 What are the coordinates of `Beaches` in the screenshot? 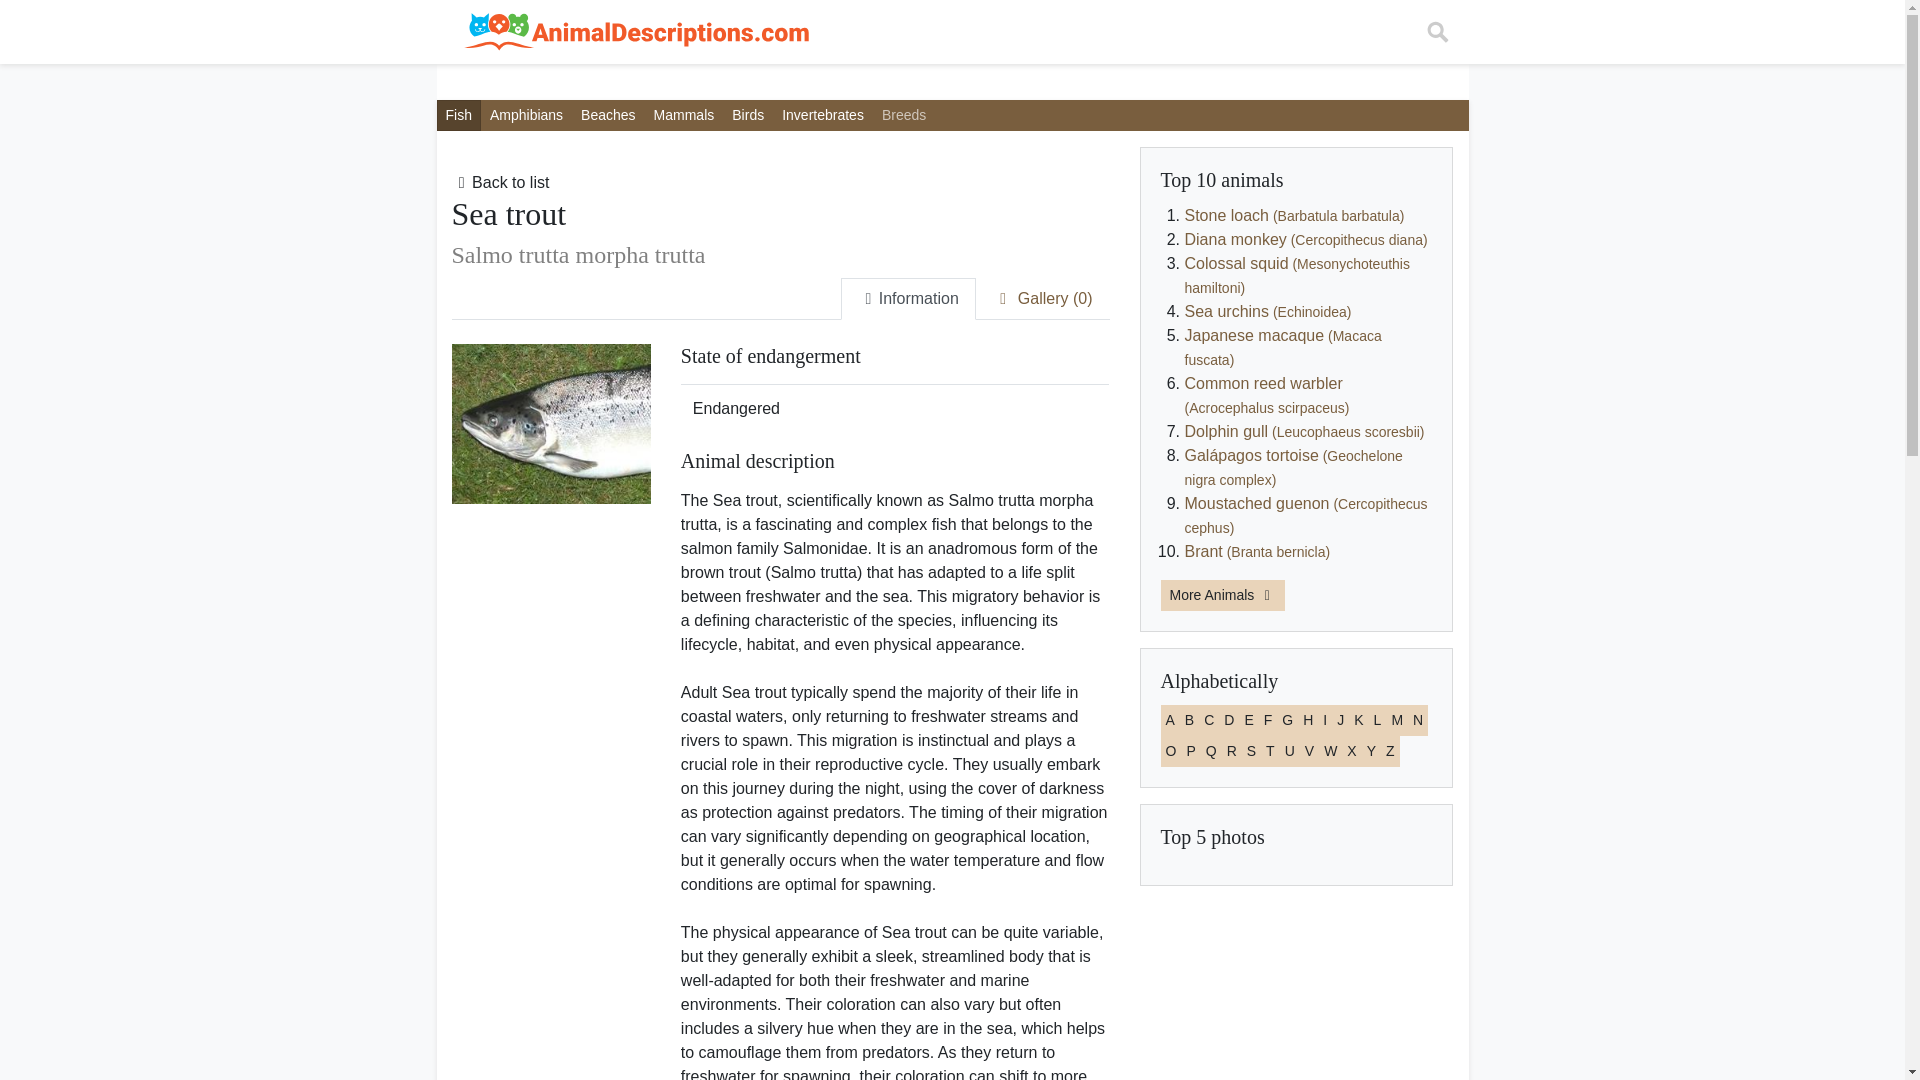 It's located at (608, 115).